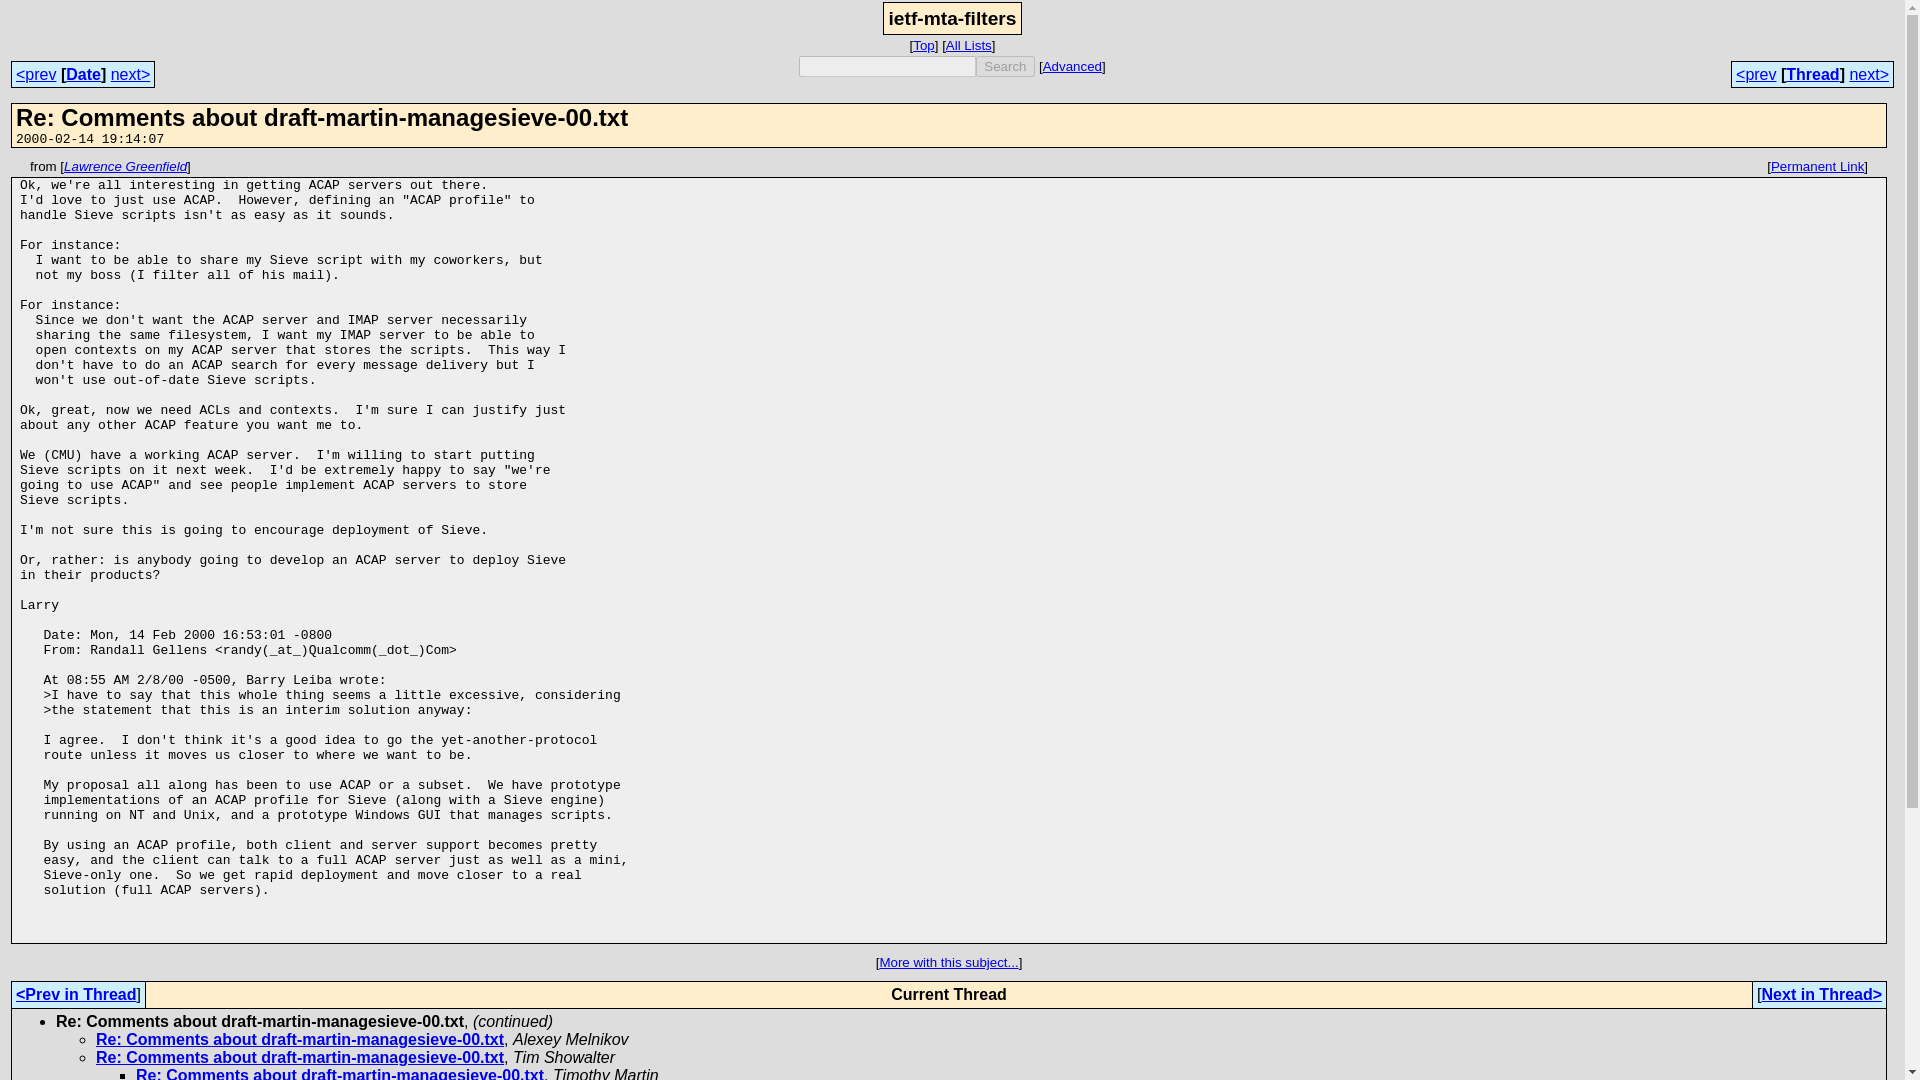  What do you see at coordinates (124, 166) in the screenshot?
I see `Lawrence Greenfield` at bounding box center [124, 166].